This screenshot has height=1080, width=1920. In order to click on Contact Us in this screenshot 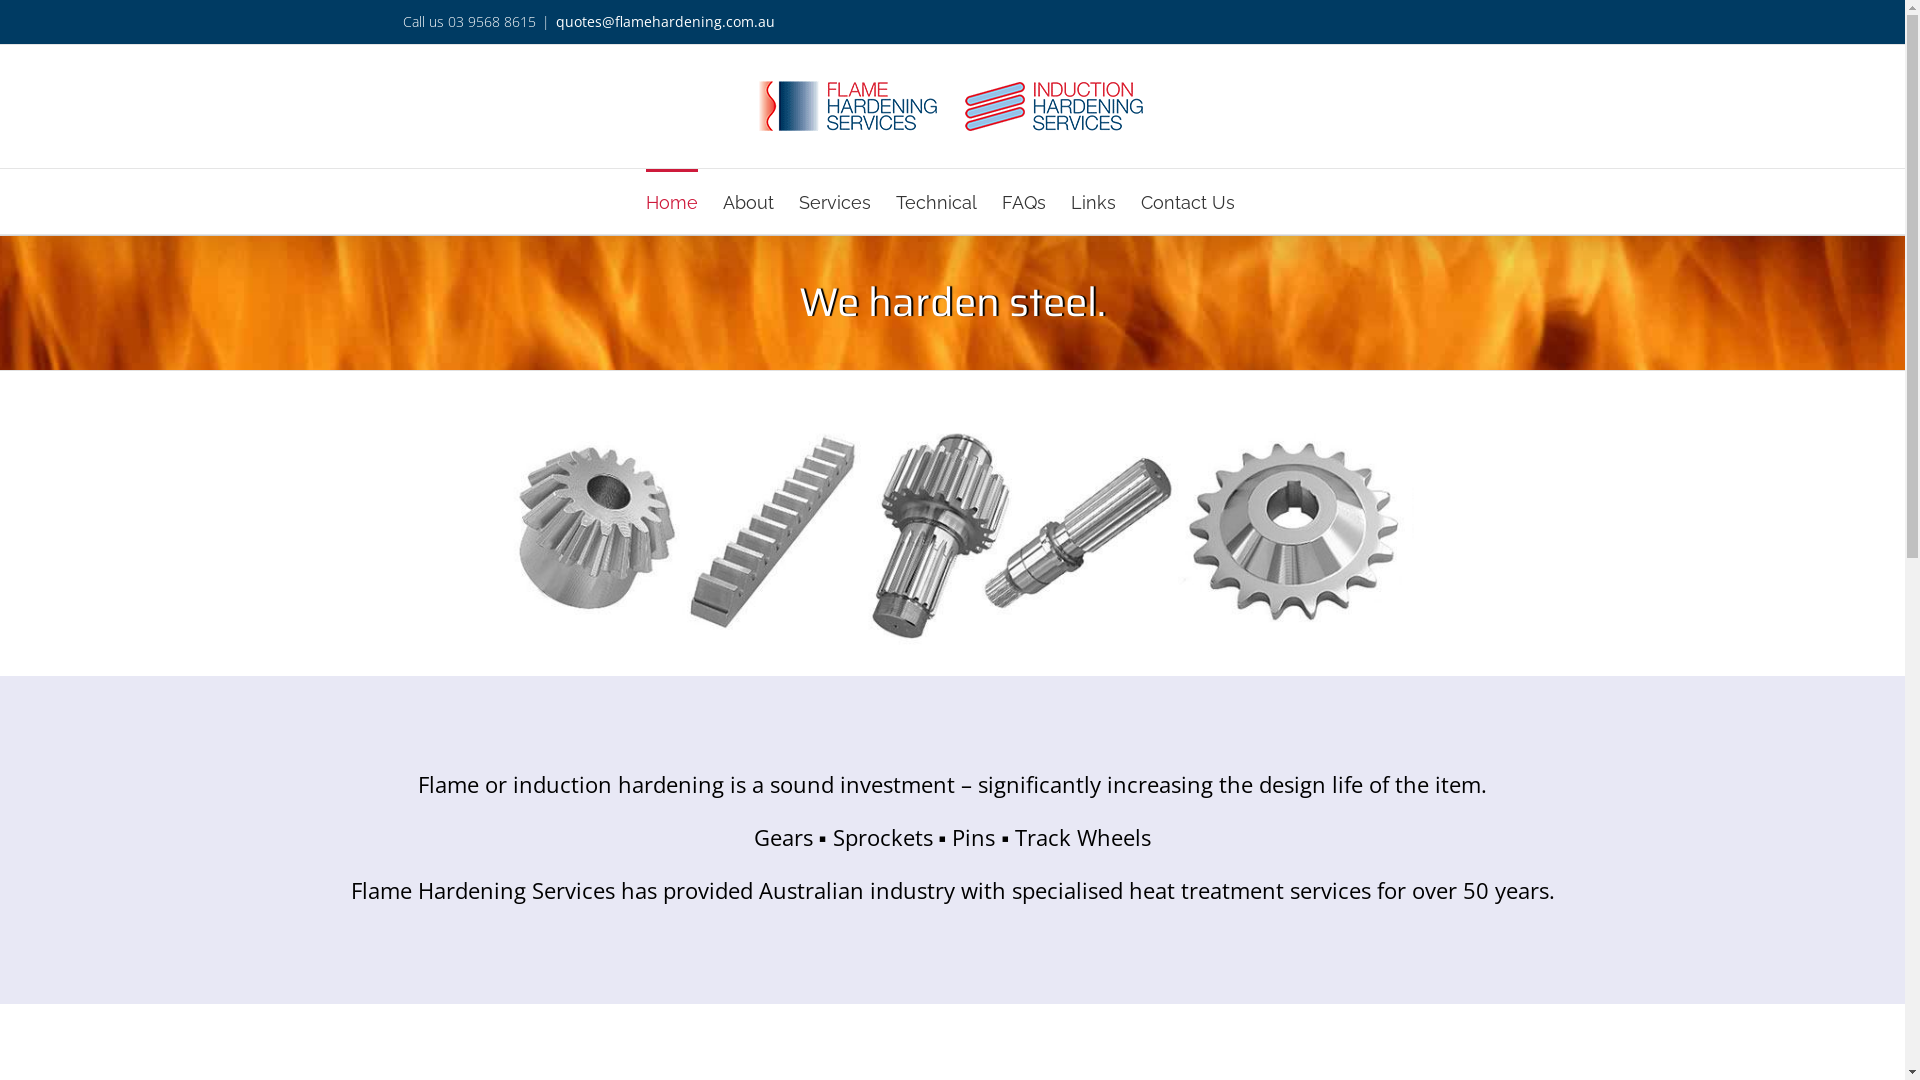, I will do `click(1187, 202)`.